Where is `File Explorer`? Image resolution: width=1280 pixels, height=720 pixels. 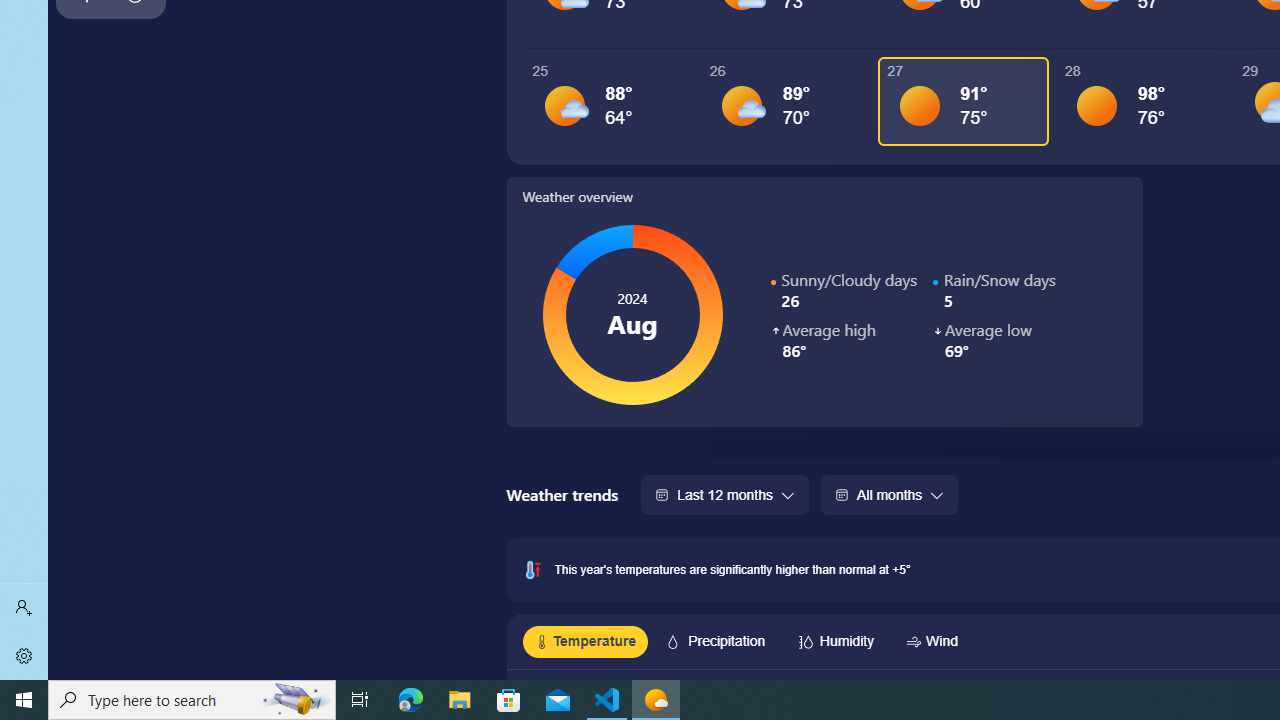
File Explorer is located at coordinates (460, 700).